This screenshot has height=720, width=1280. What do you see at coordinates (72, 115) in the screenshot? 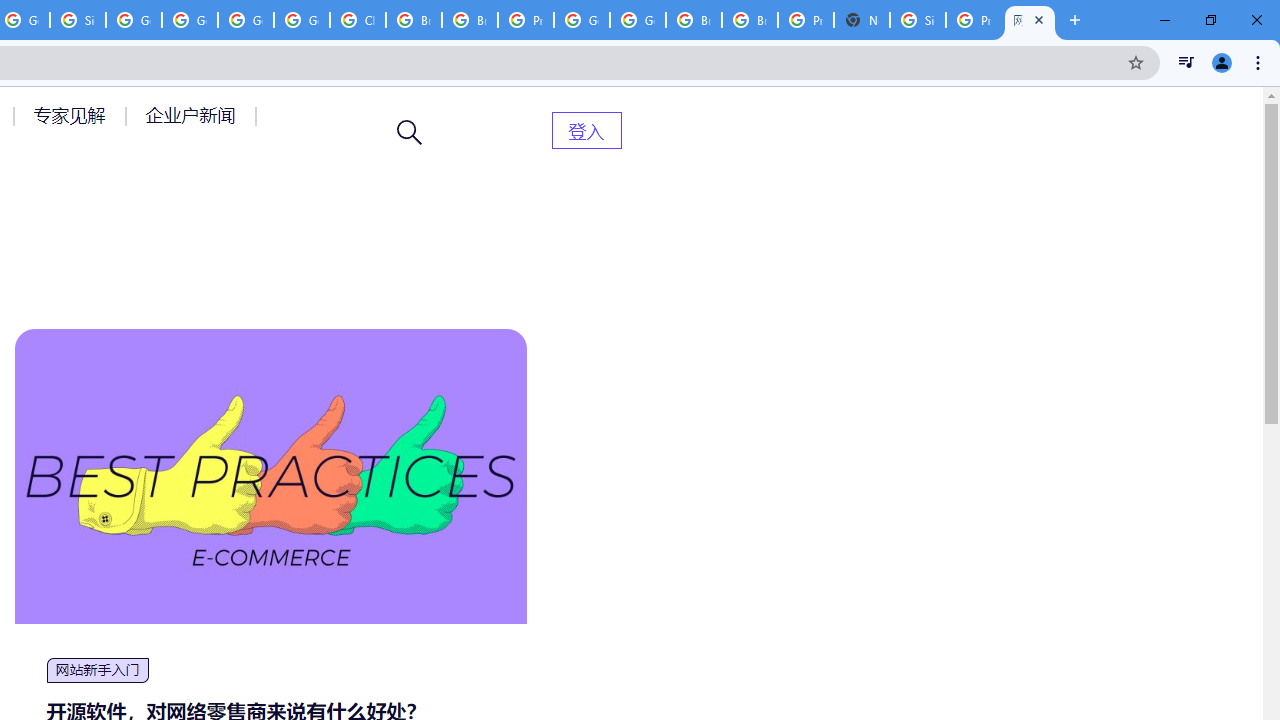
I see `AutomationID: menu-item-77764` at bounding box center [72, 115].